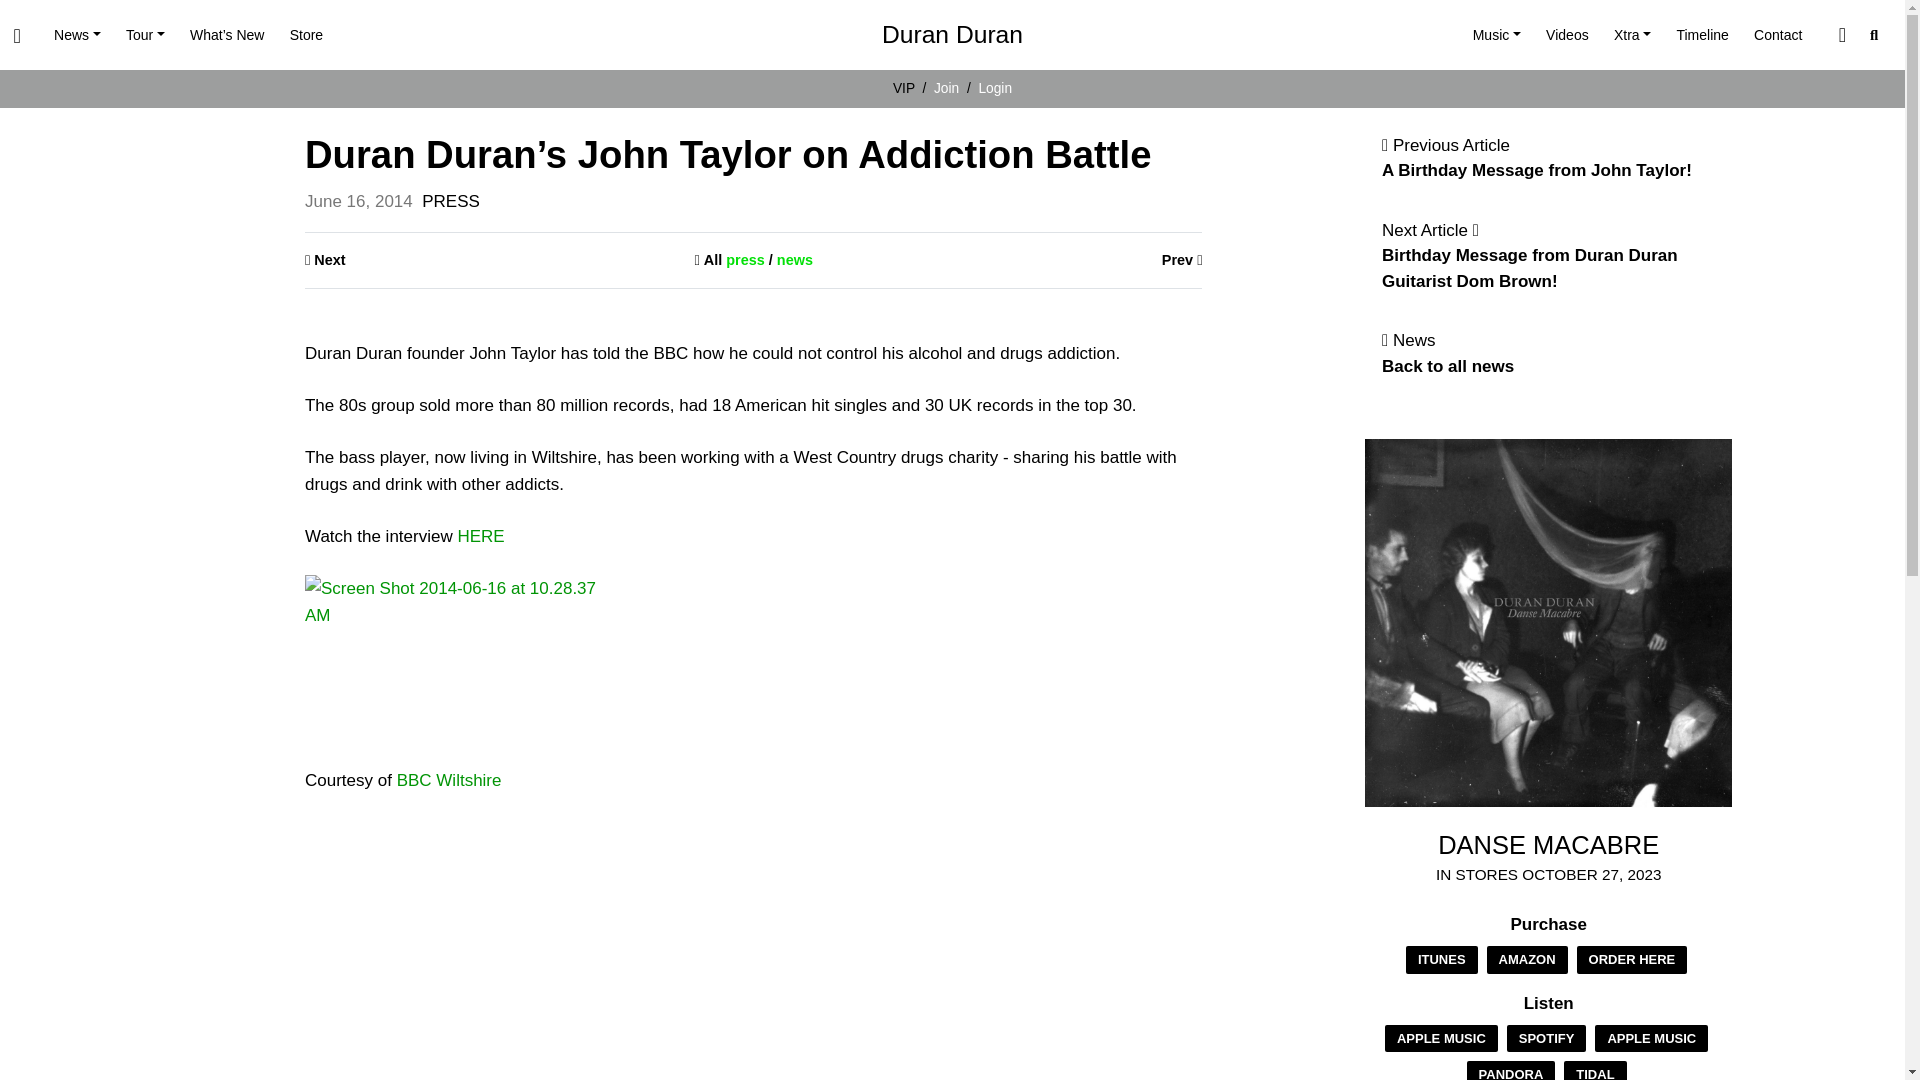 The height and width of the screenshot is (1080, 1920). I want to click on Tour Dates, so click(144, 35).